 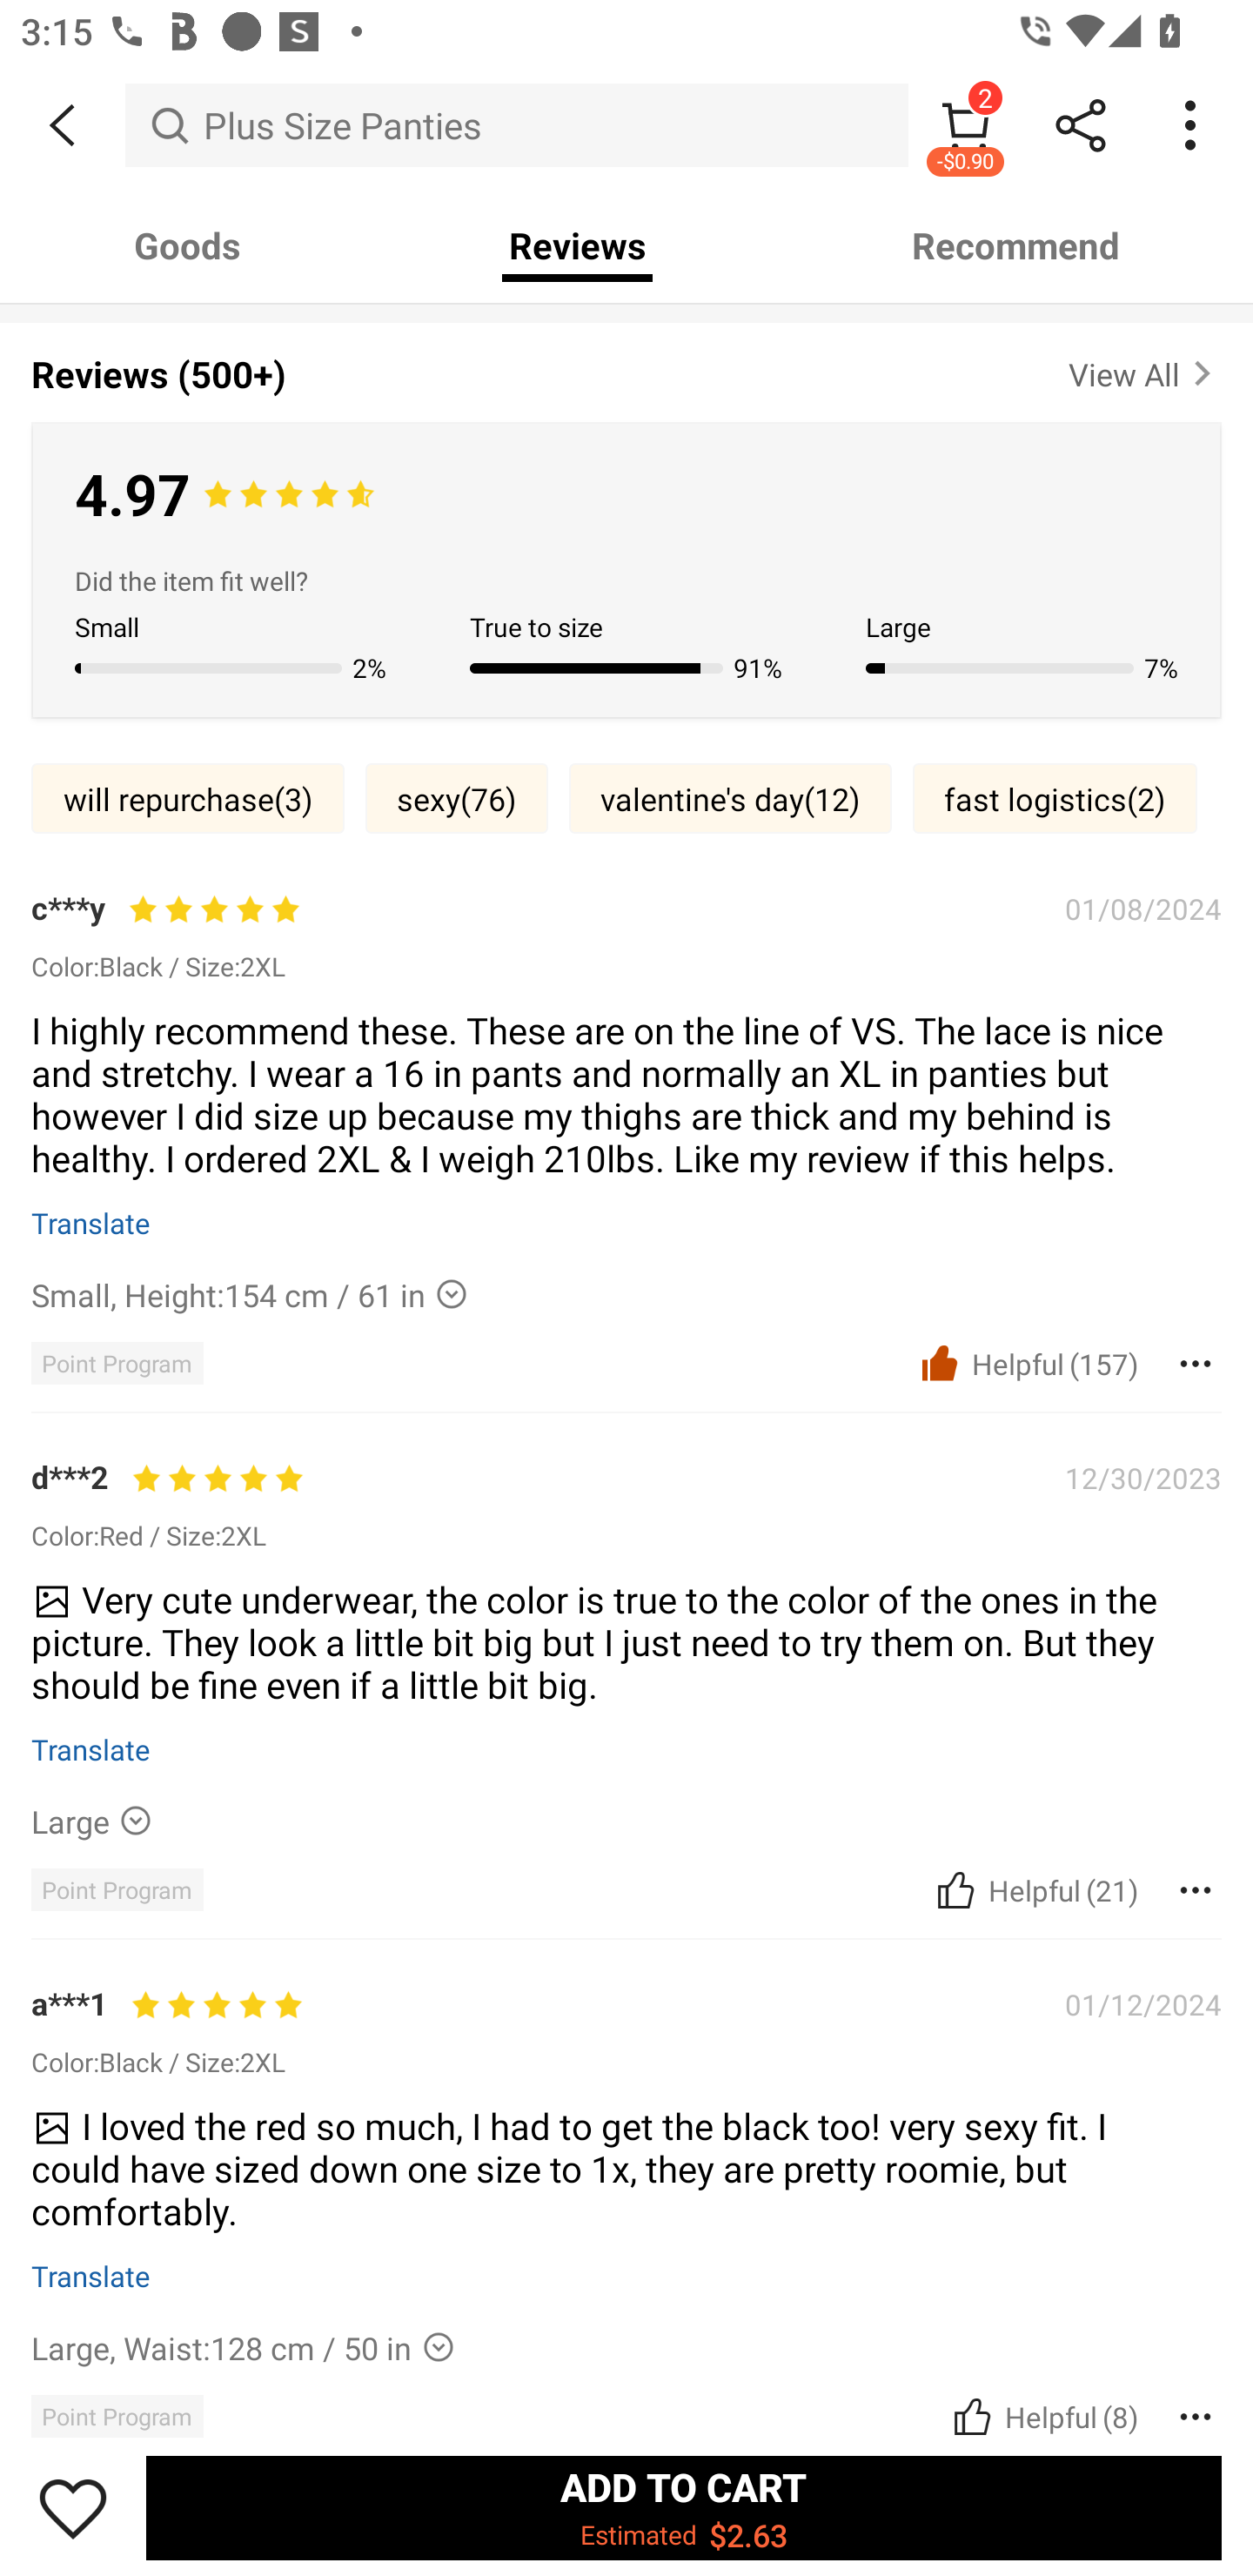 I want to click on Translate, so click(x=91, y=1222).